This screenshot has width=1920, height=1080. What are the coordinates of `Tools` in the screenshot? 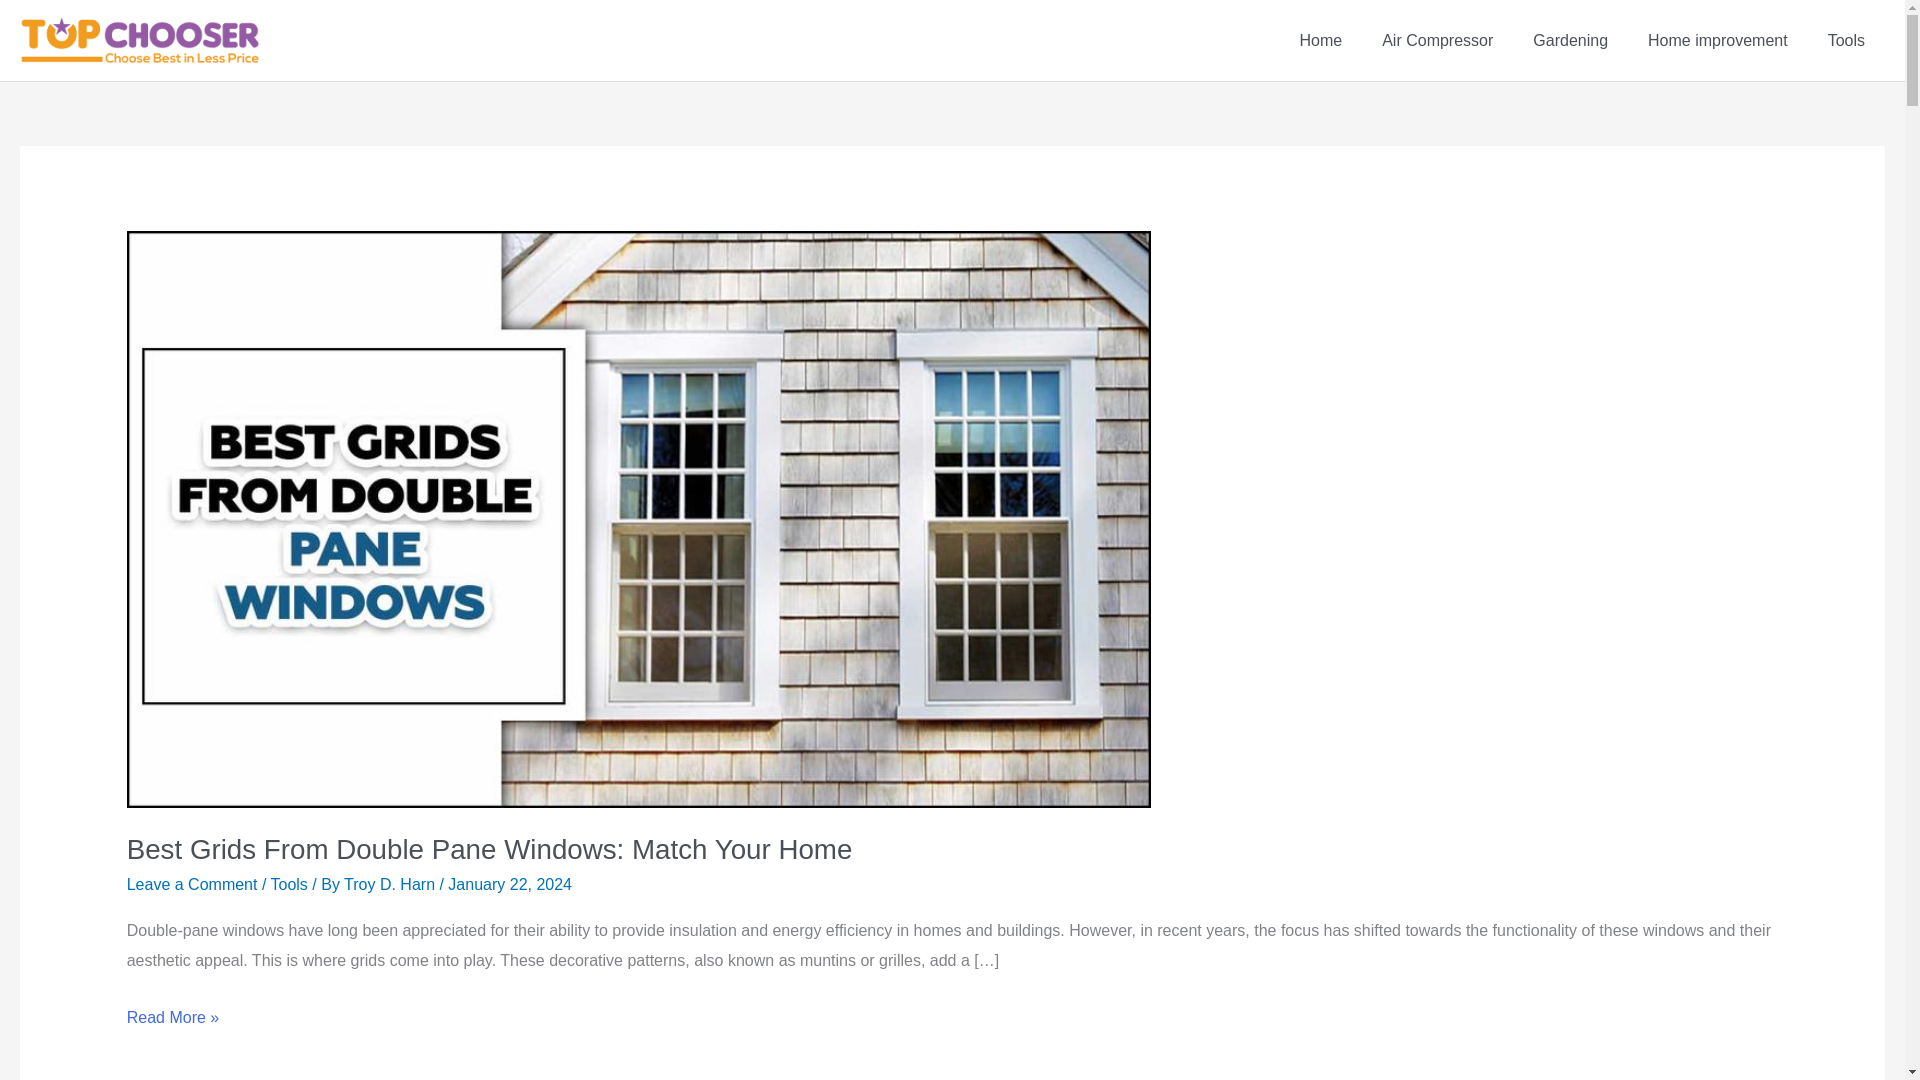 It's located at (288, 884).